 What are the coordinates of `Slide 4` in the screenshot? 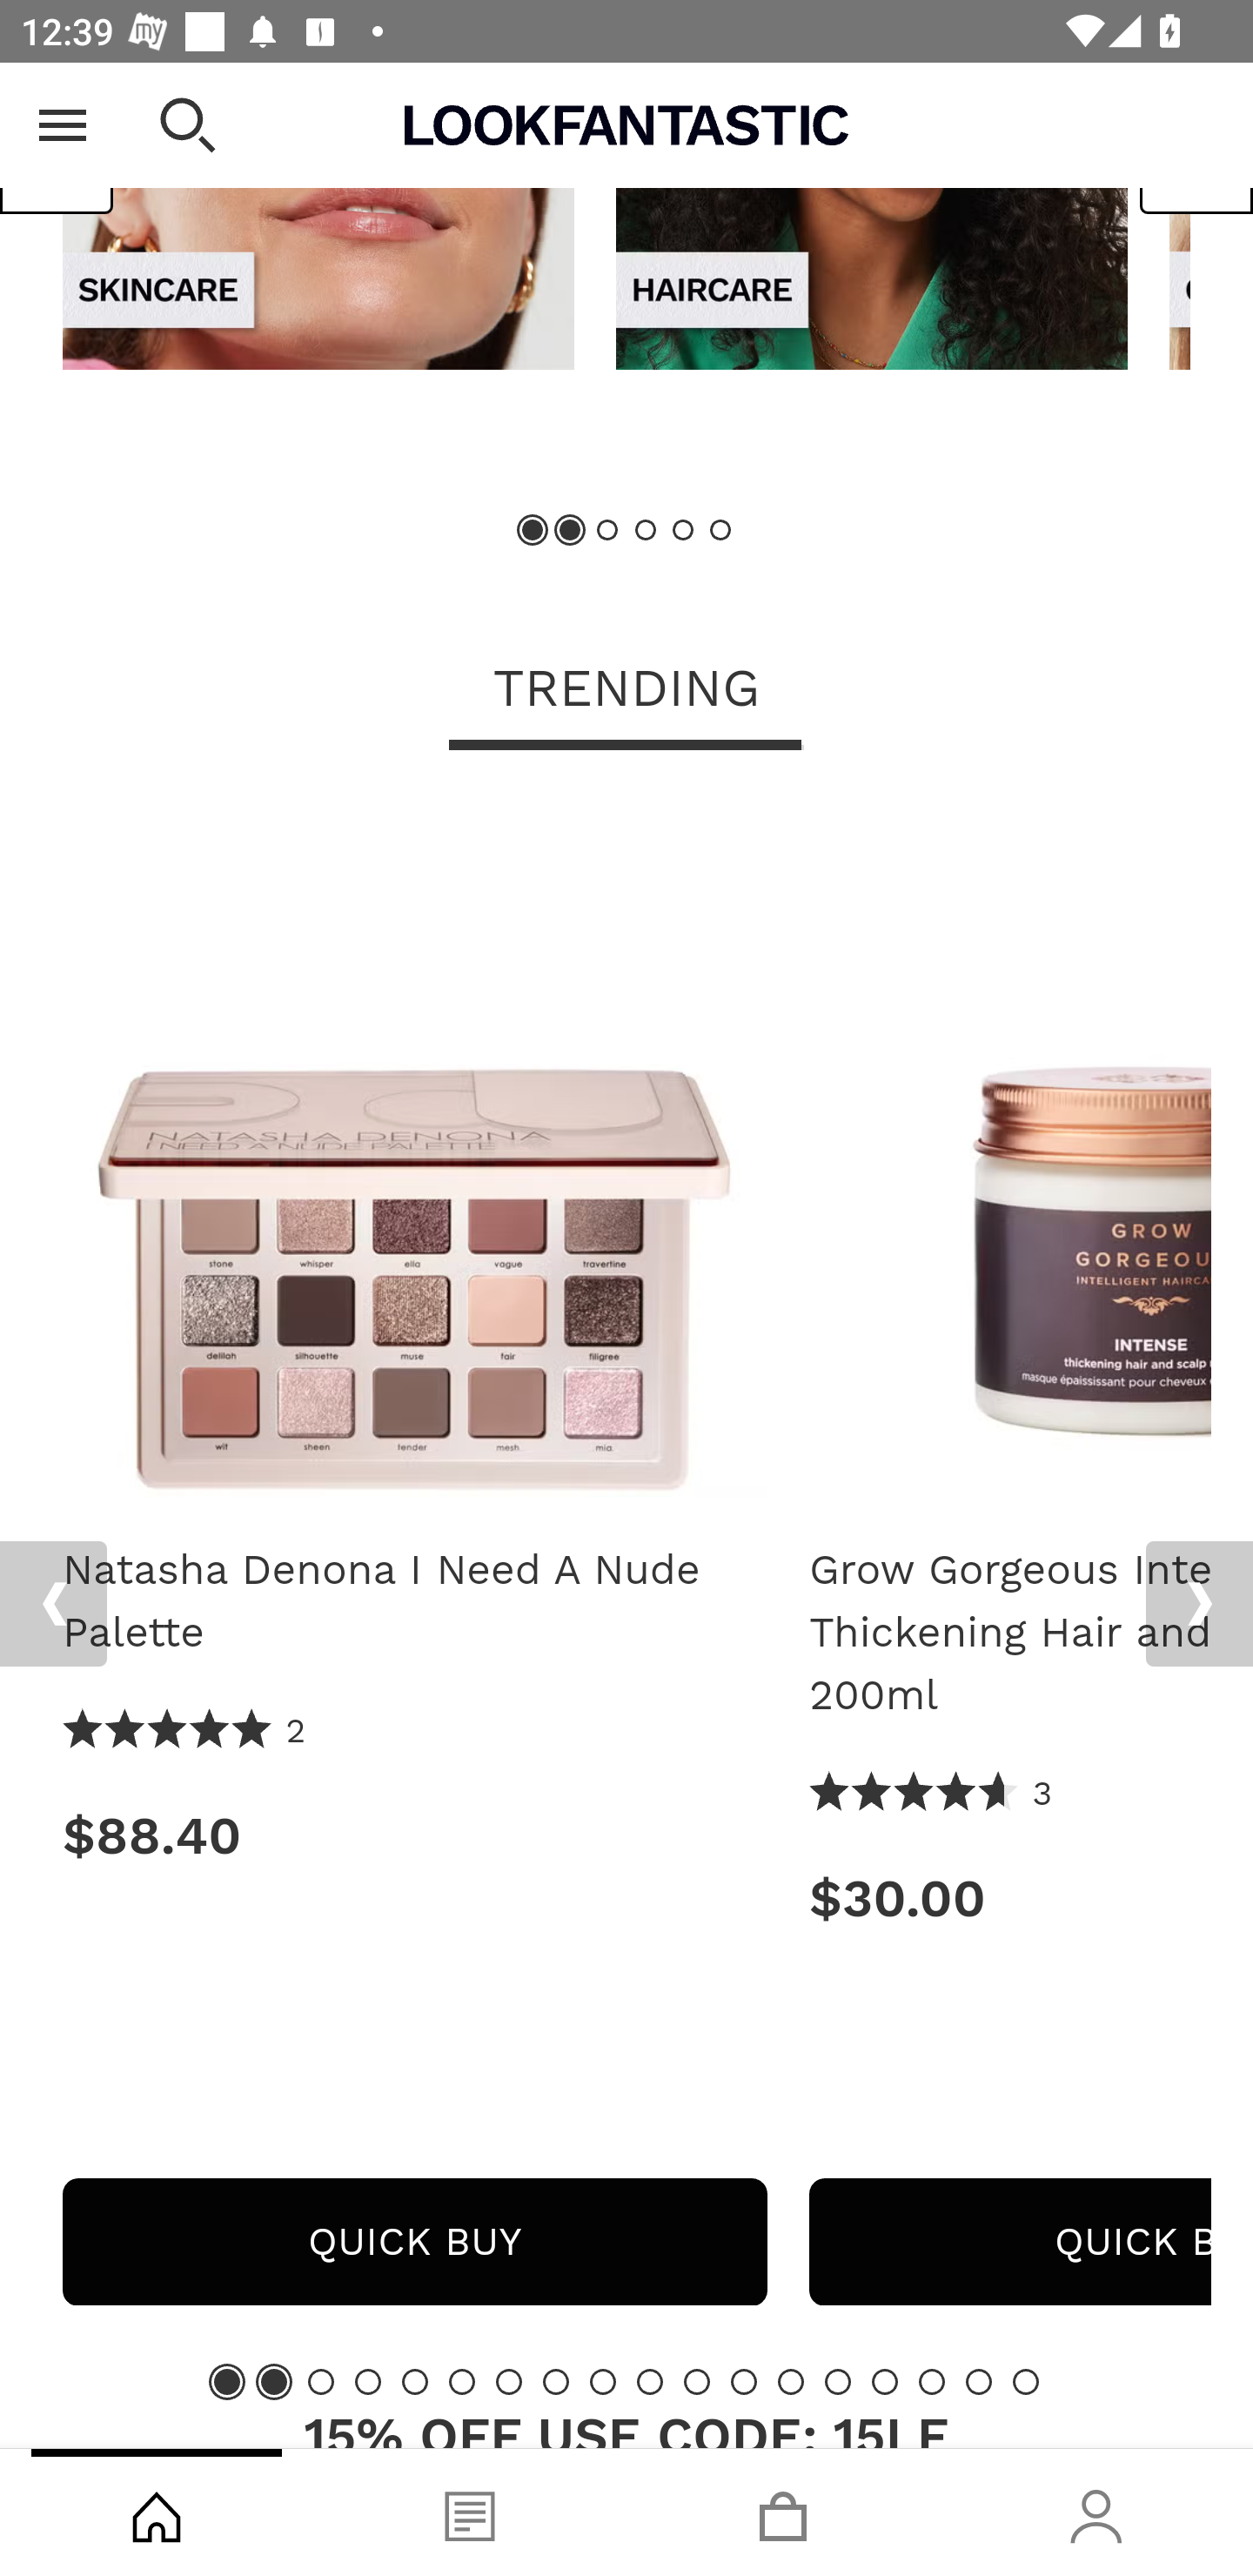 It's located at (367, 2381).